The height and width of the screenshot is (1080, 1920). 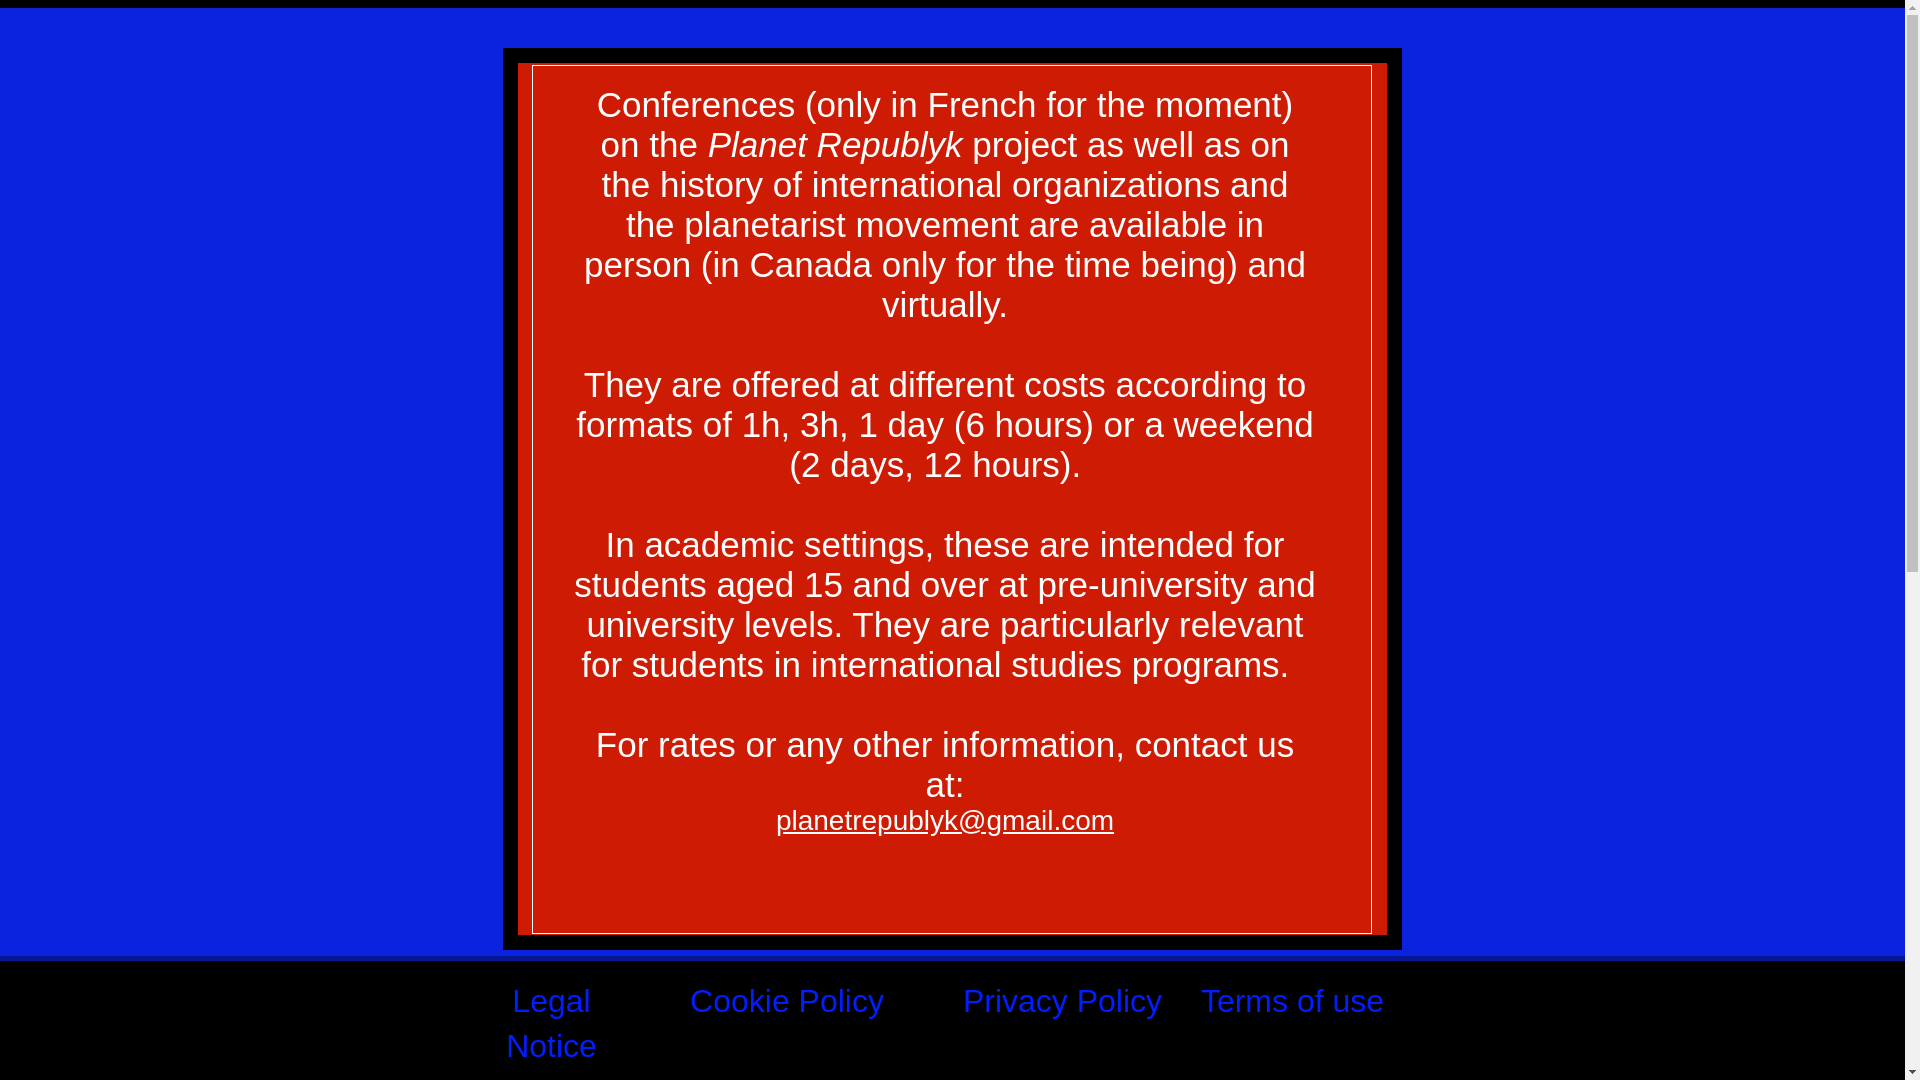 I want to click on Legal Notice, so click(x=552, y=1022).